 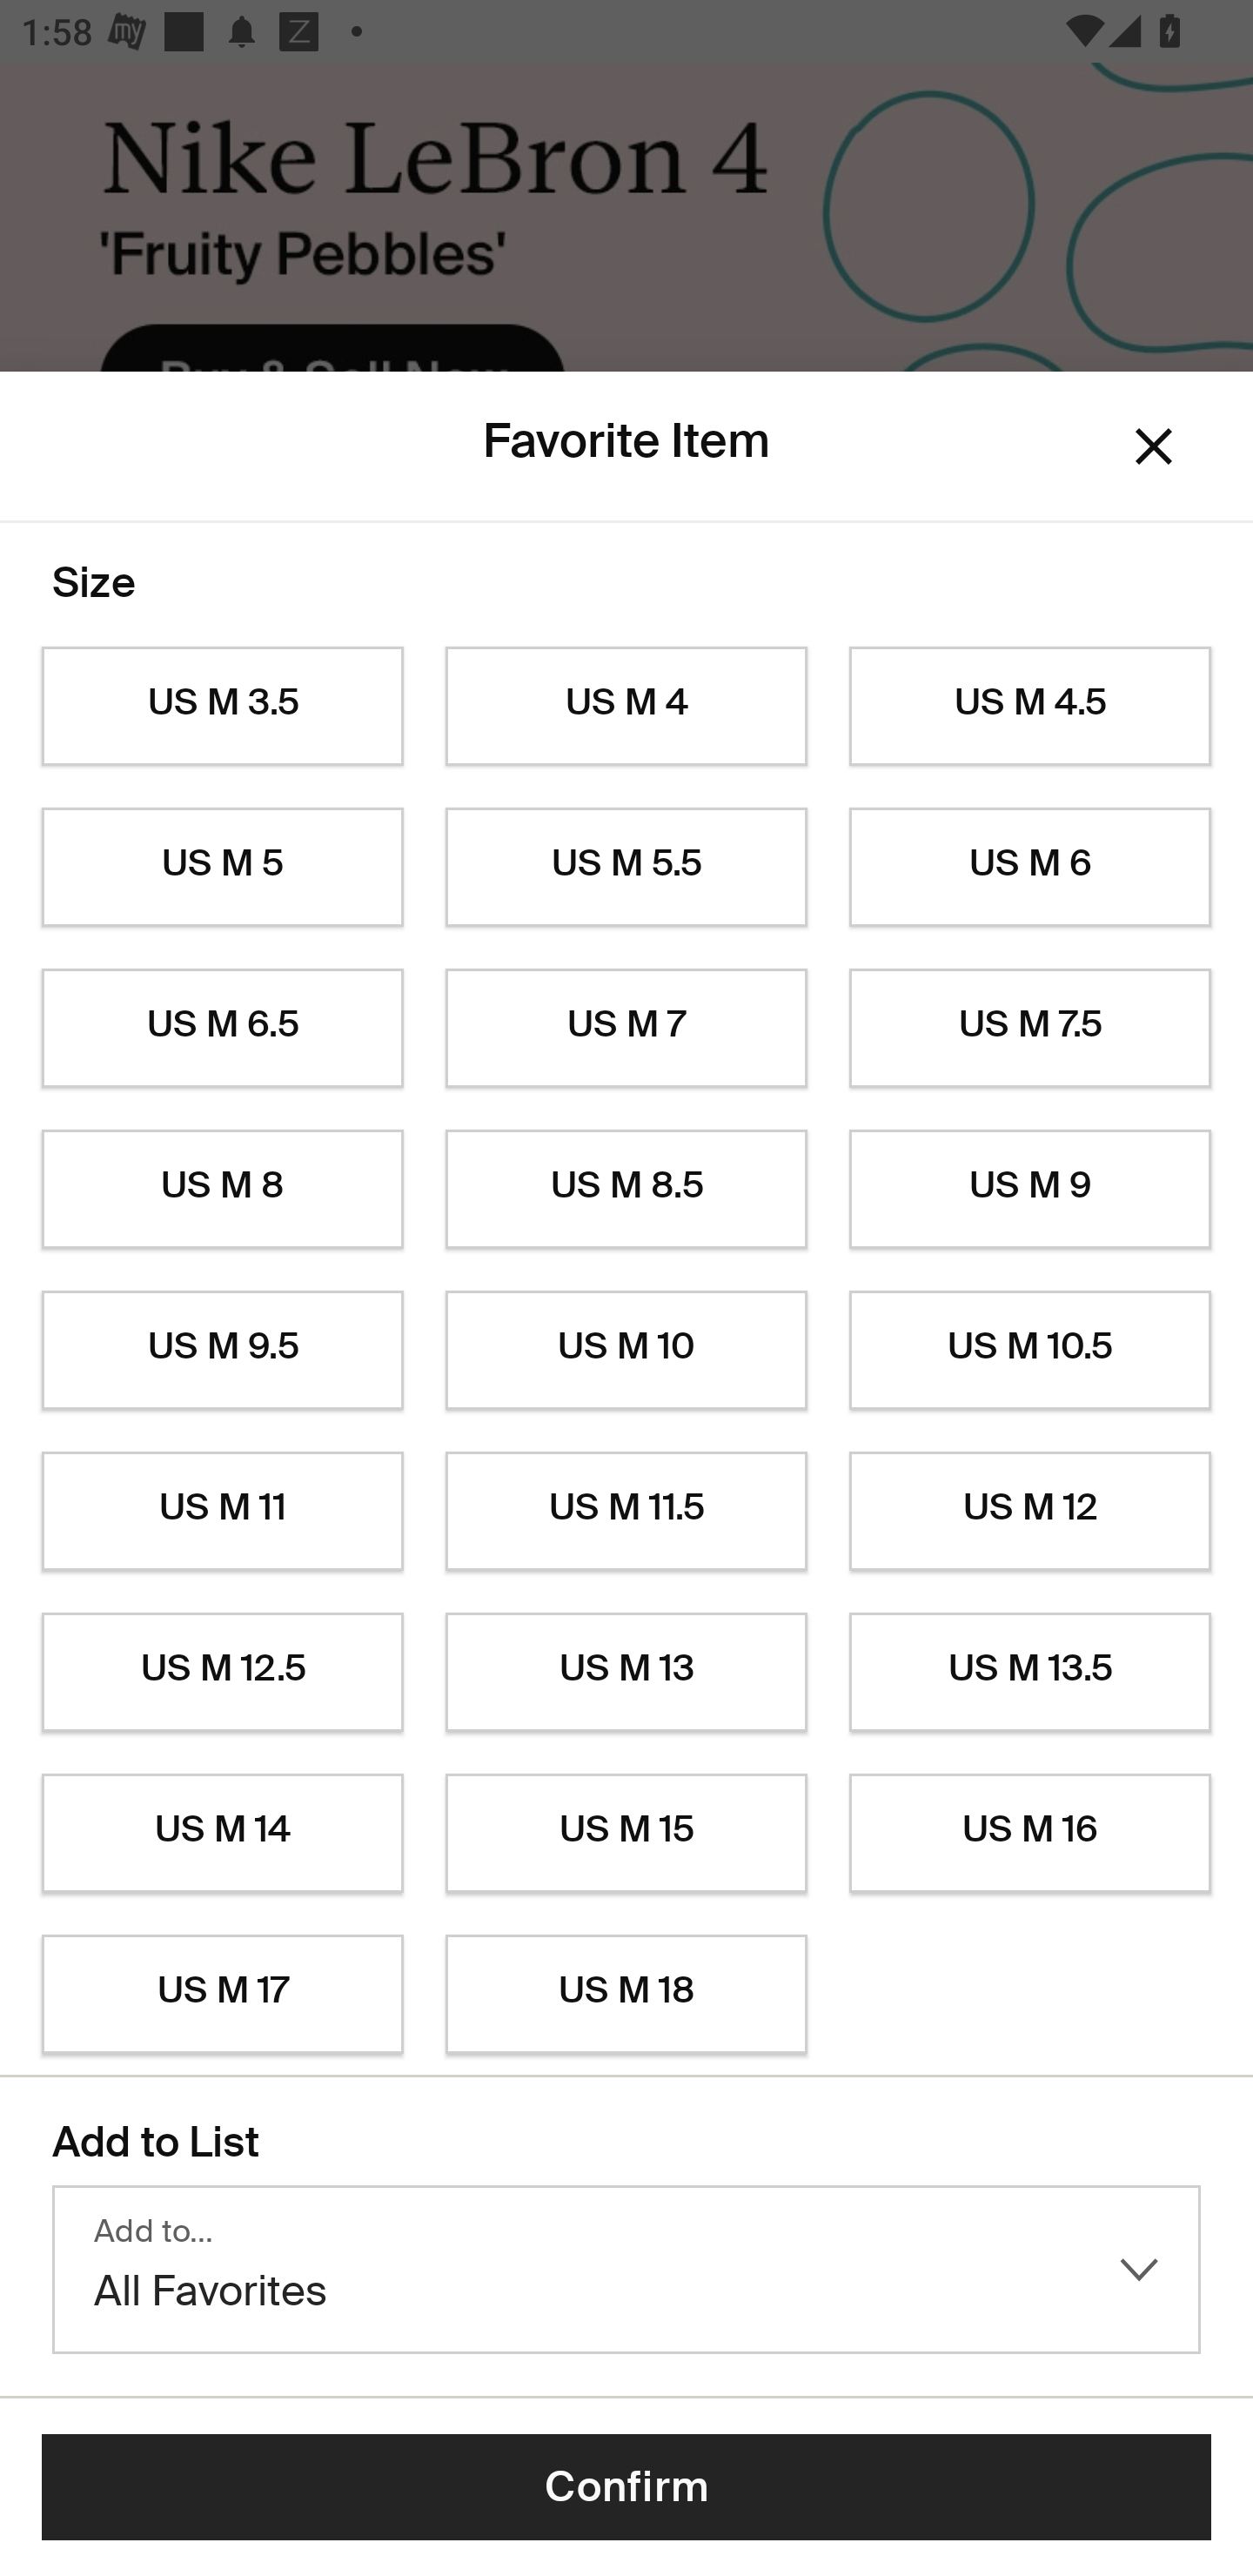 What do you see at coordinates (1030, 1351) in the screenshot?
I see `US M 10.5` at bounding box center [1030, 1351].